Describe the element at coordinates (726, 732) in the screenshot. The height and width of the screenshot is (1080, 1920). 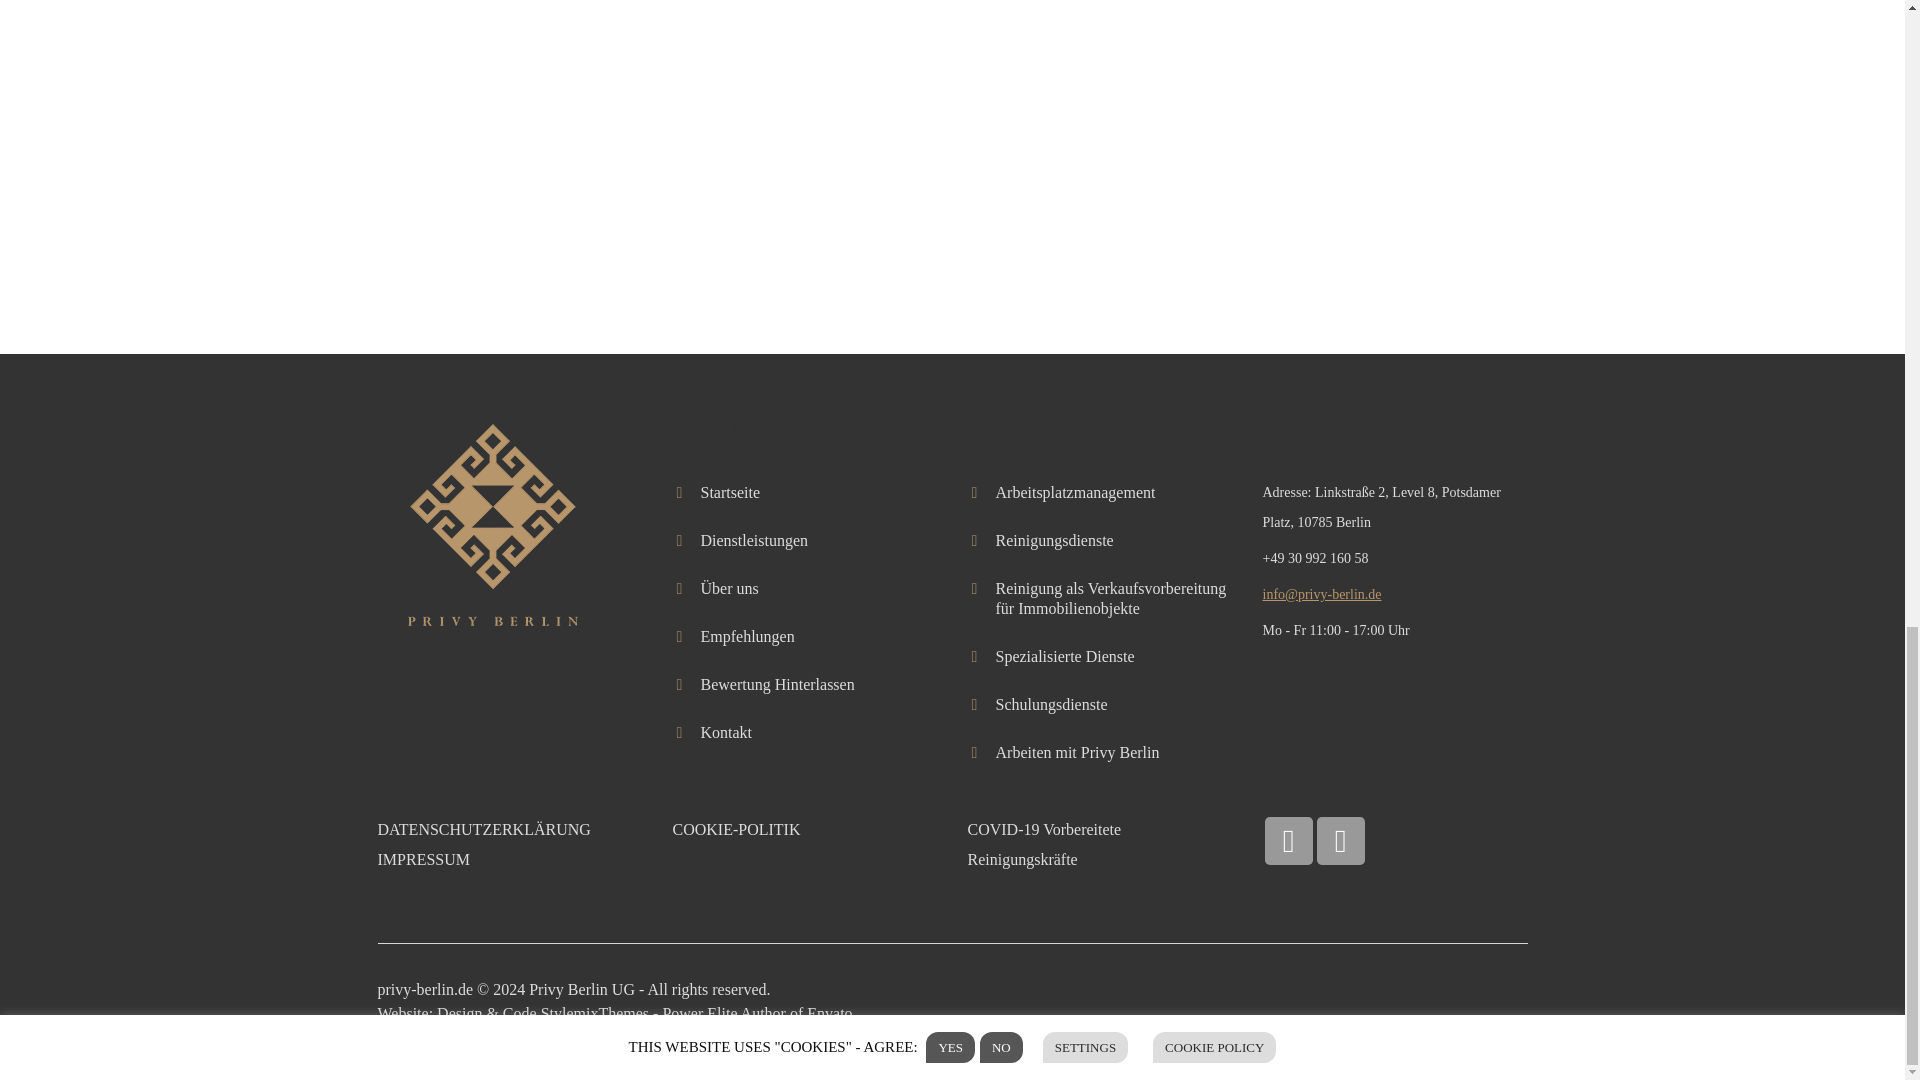
I see `Kontakt` at that location.